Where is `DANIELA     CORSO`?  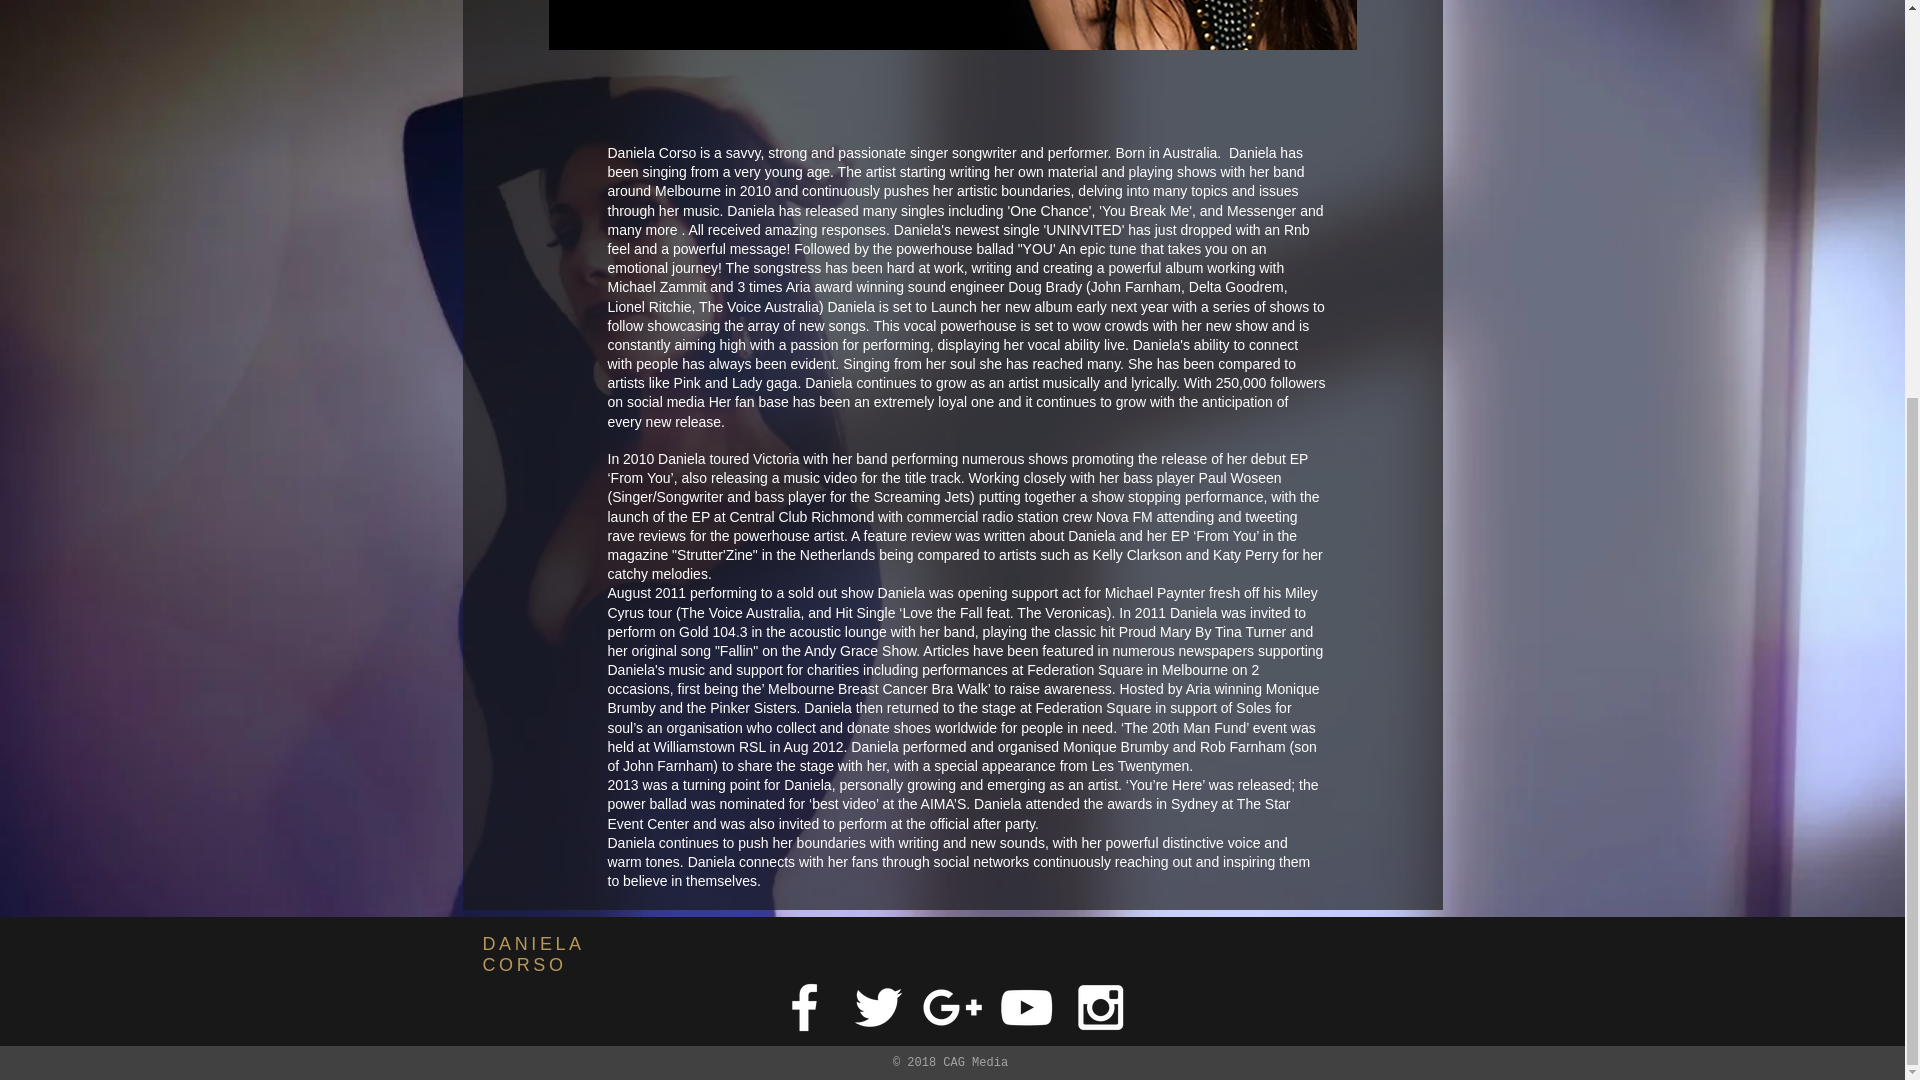
DANIELA     CORSO is located at coordinates (550, 334).